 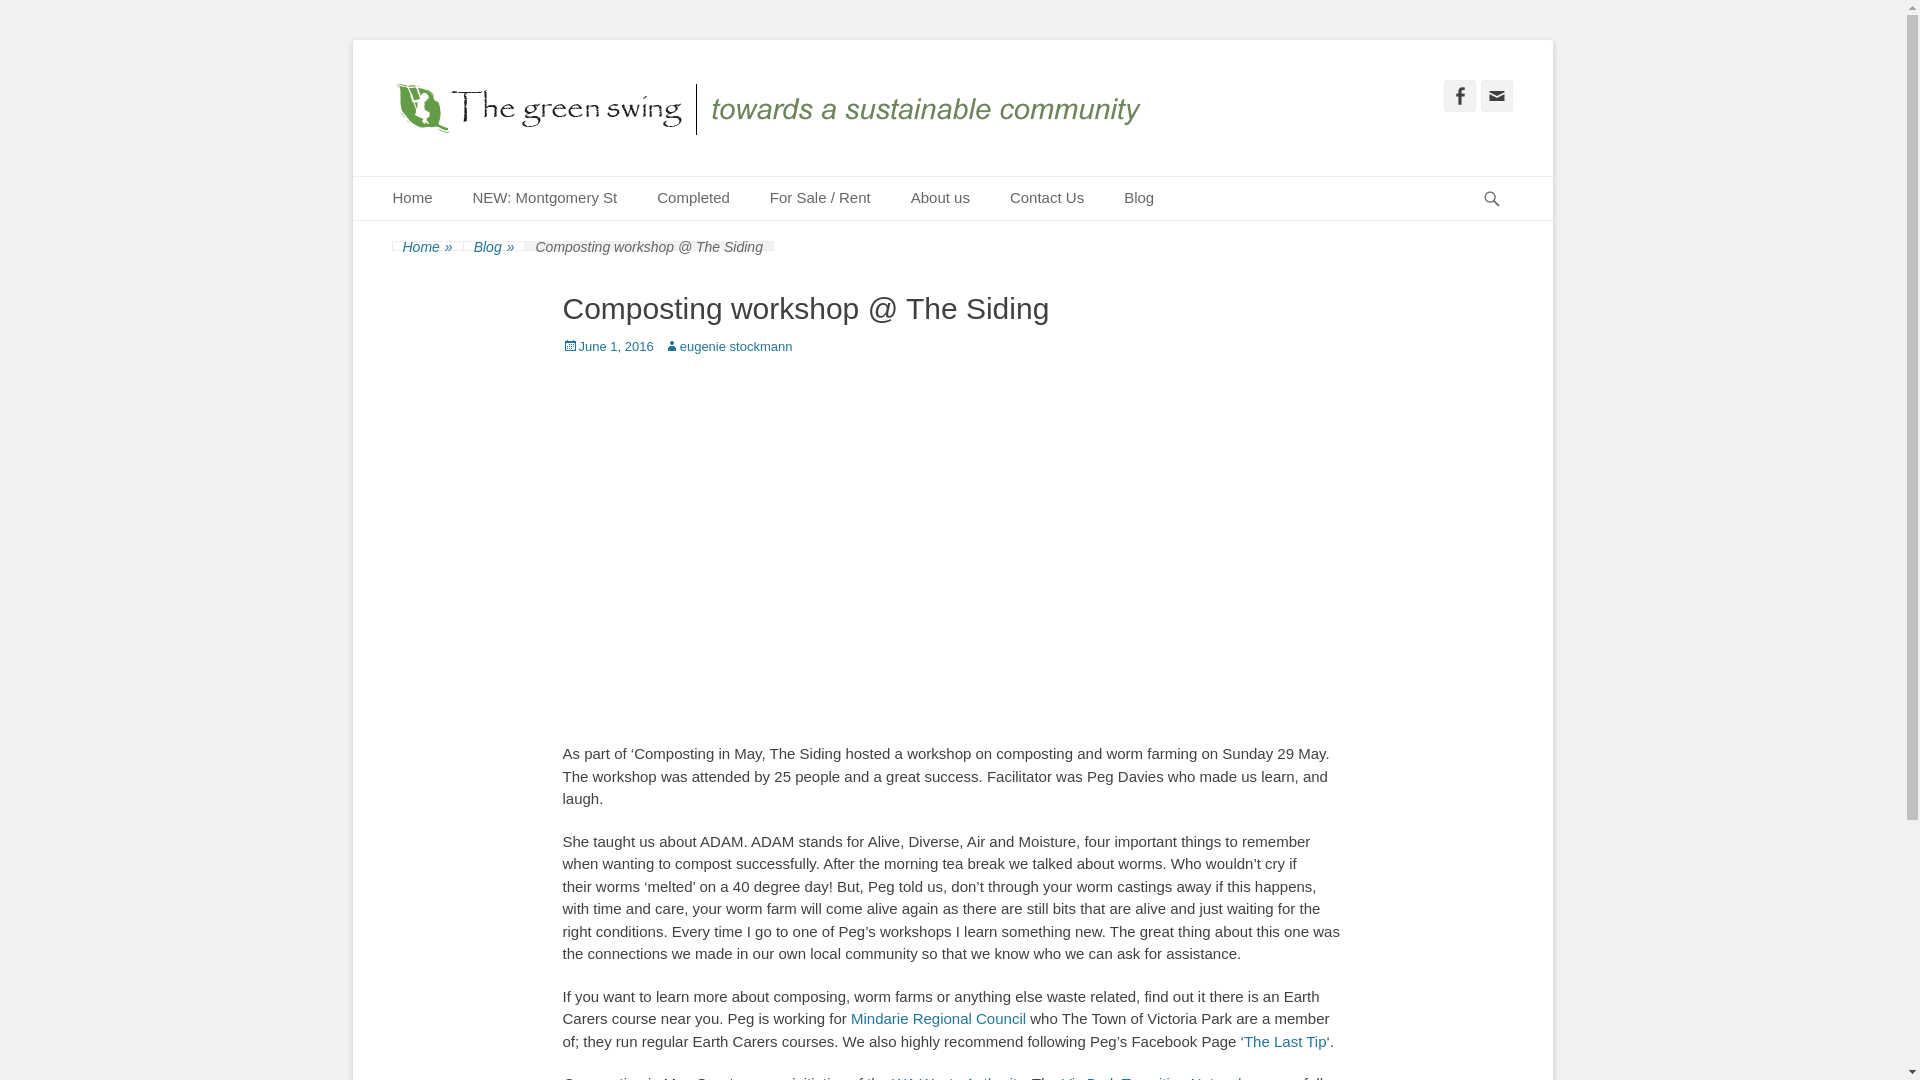 What do you see at coordinates (412, 198) in the screenshot?
I see `Home` at bounding box center [412, 198].